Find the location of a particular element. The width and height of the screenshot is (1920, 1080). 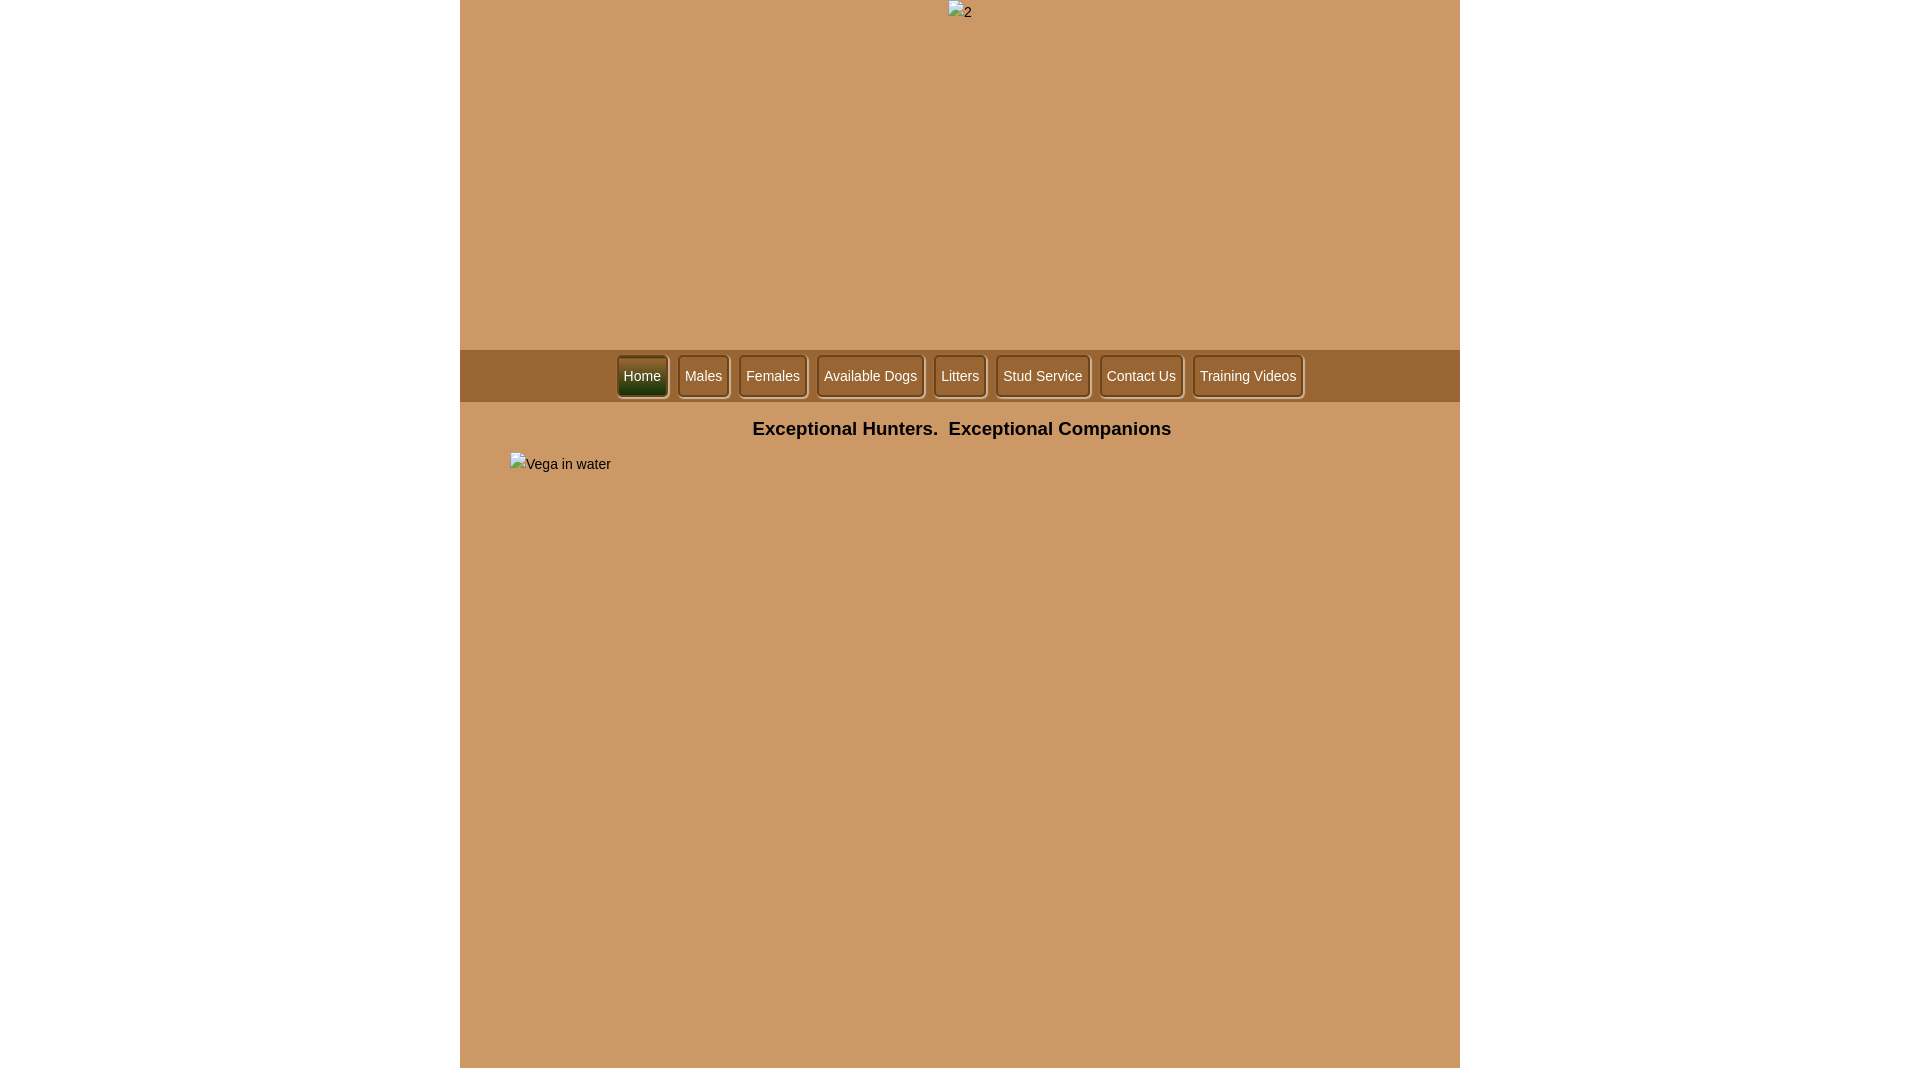

Stud Service is located at coordinates (1042, 376).